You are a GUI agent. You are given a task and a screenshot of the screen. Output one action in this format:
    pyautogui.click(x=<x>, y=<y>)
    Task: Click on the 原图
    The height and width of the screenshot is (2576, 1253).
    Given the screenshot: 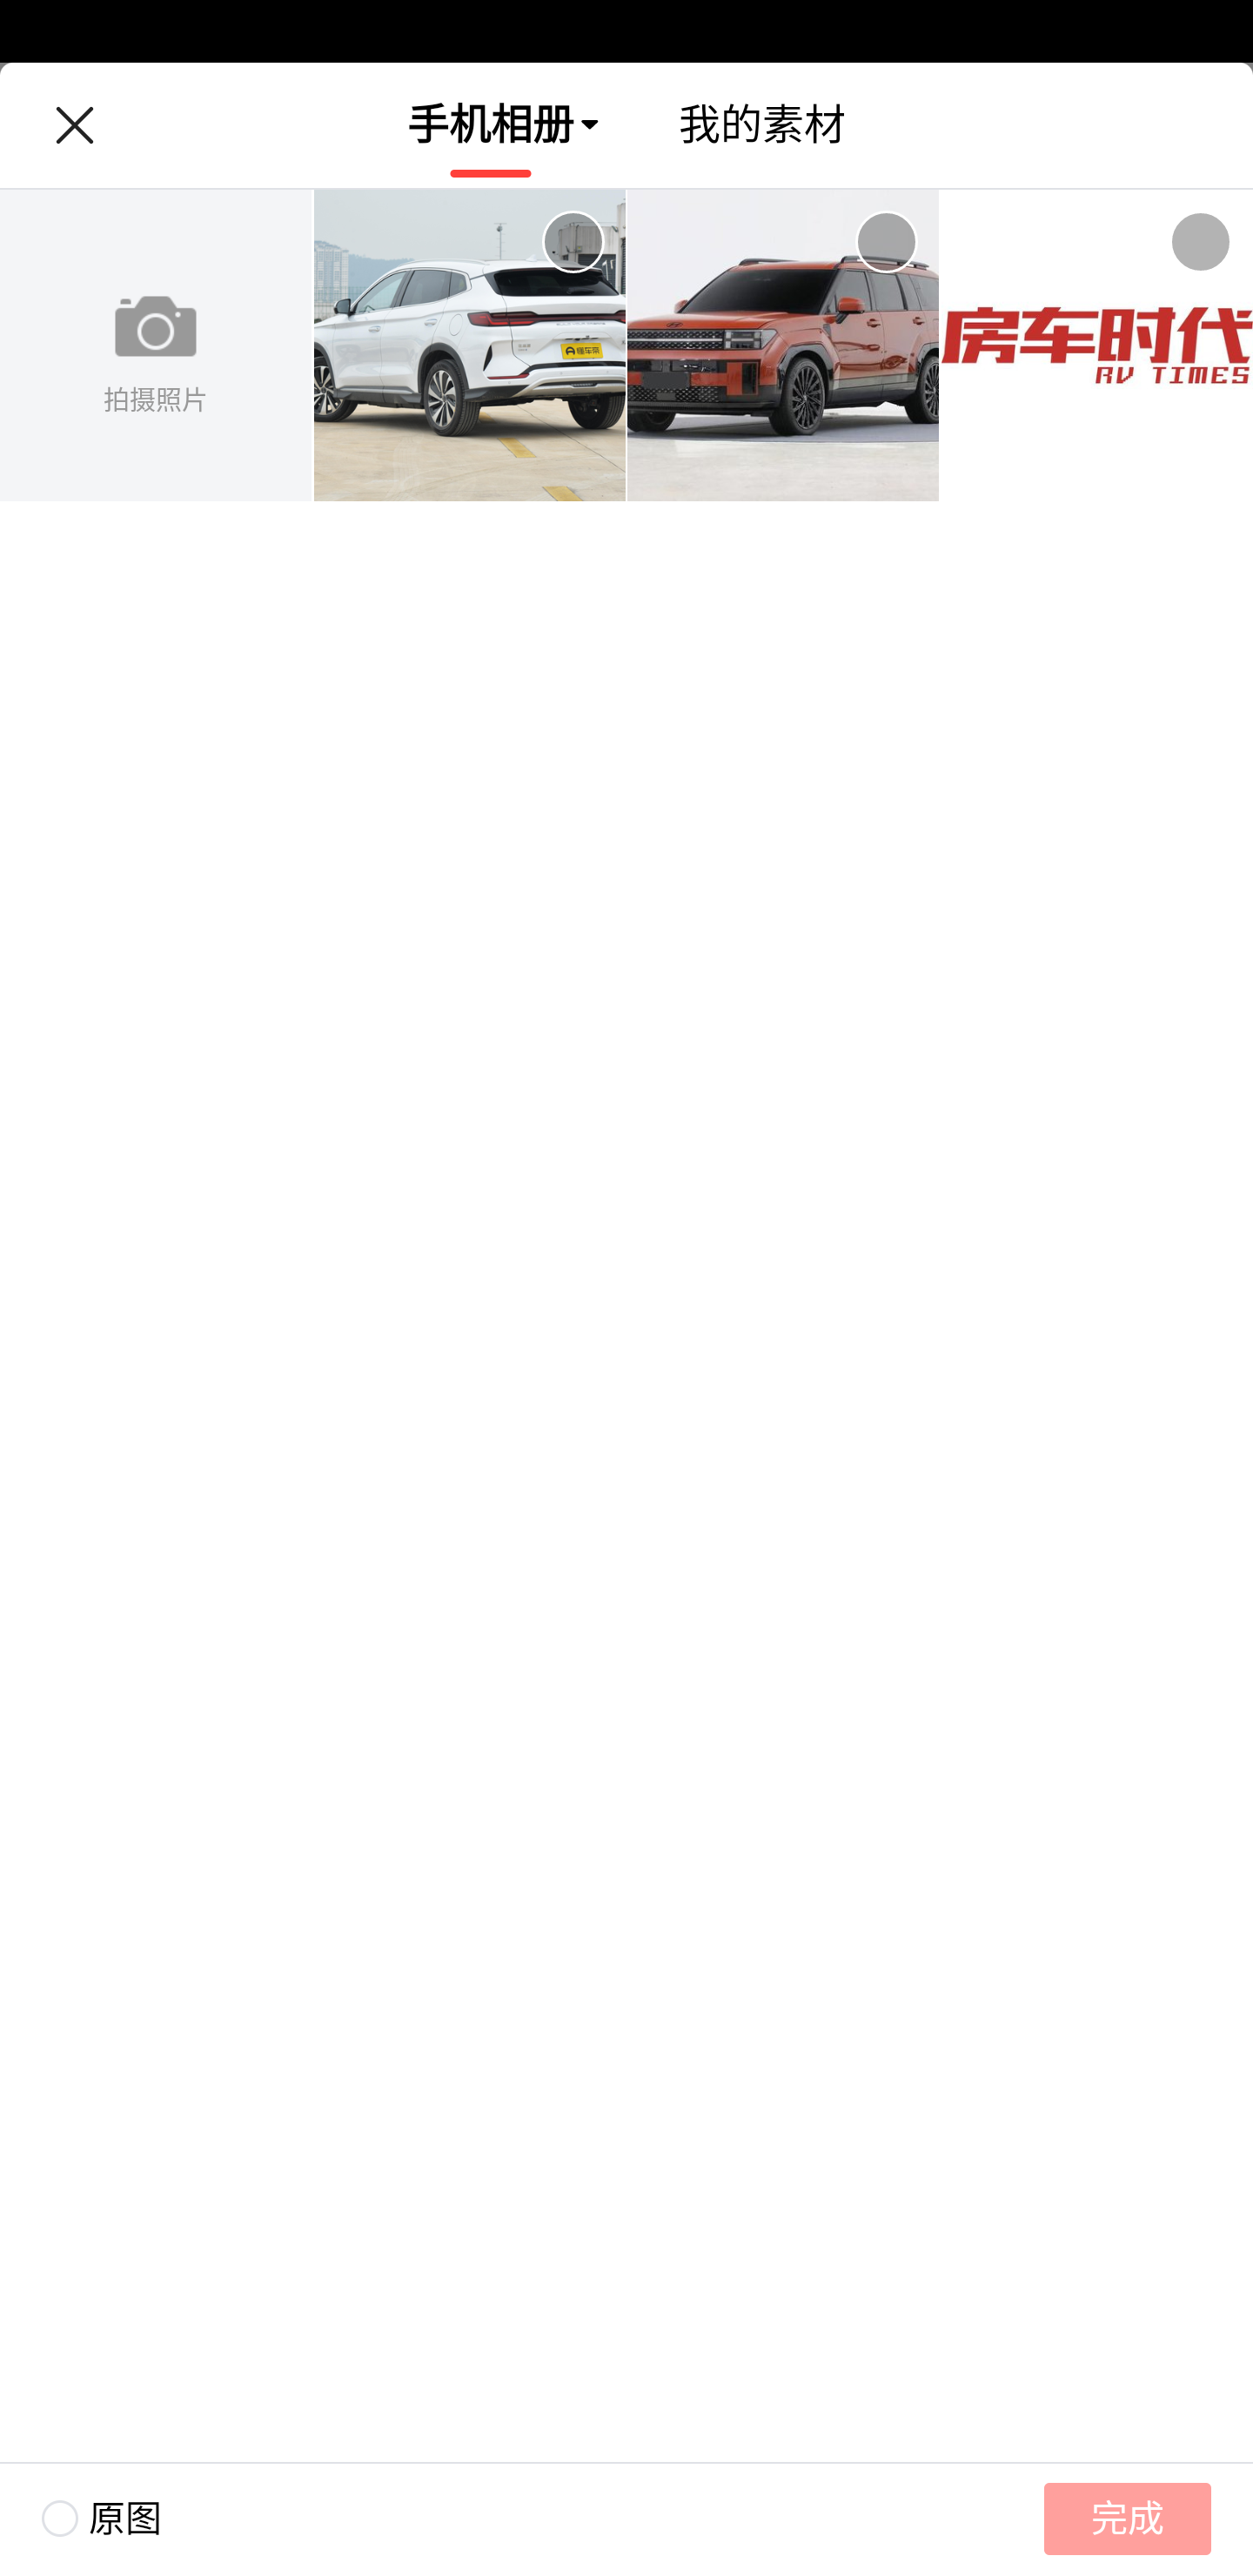 What is the action you would take?
    pyautogui.click(x=80, y=2519)
    